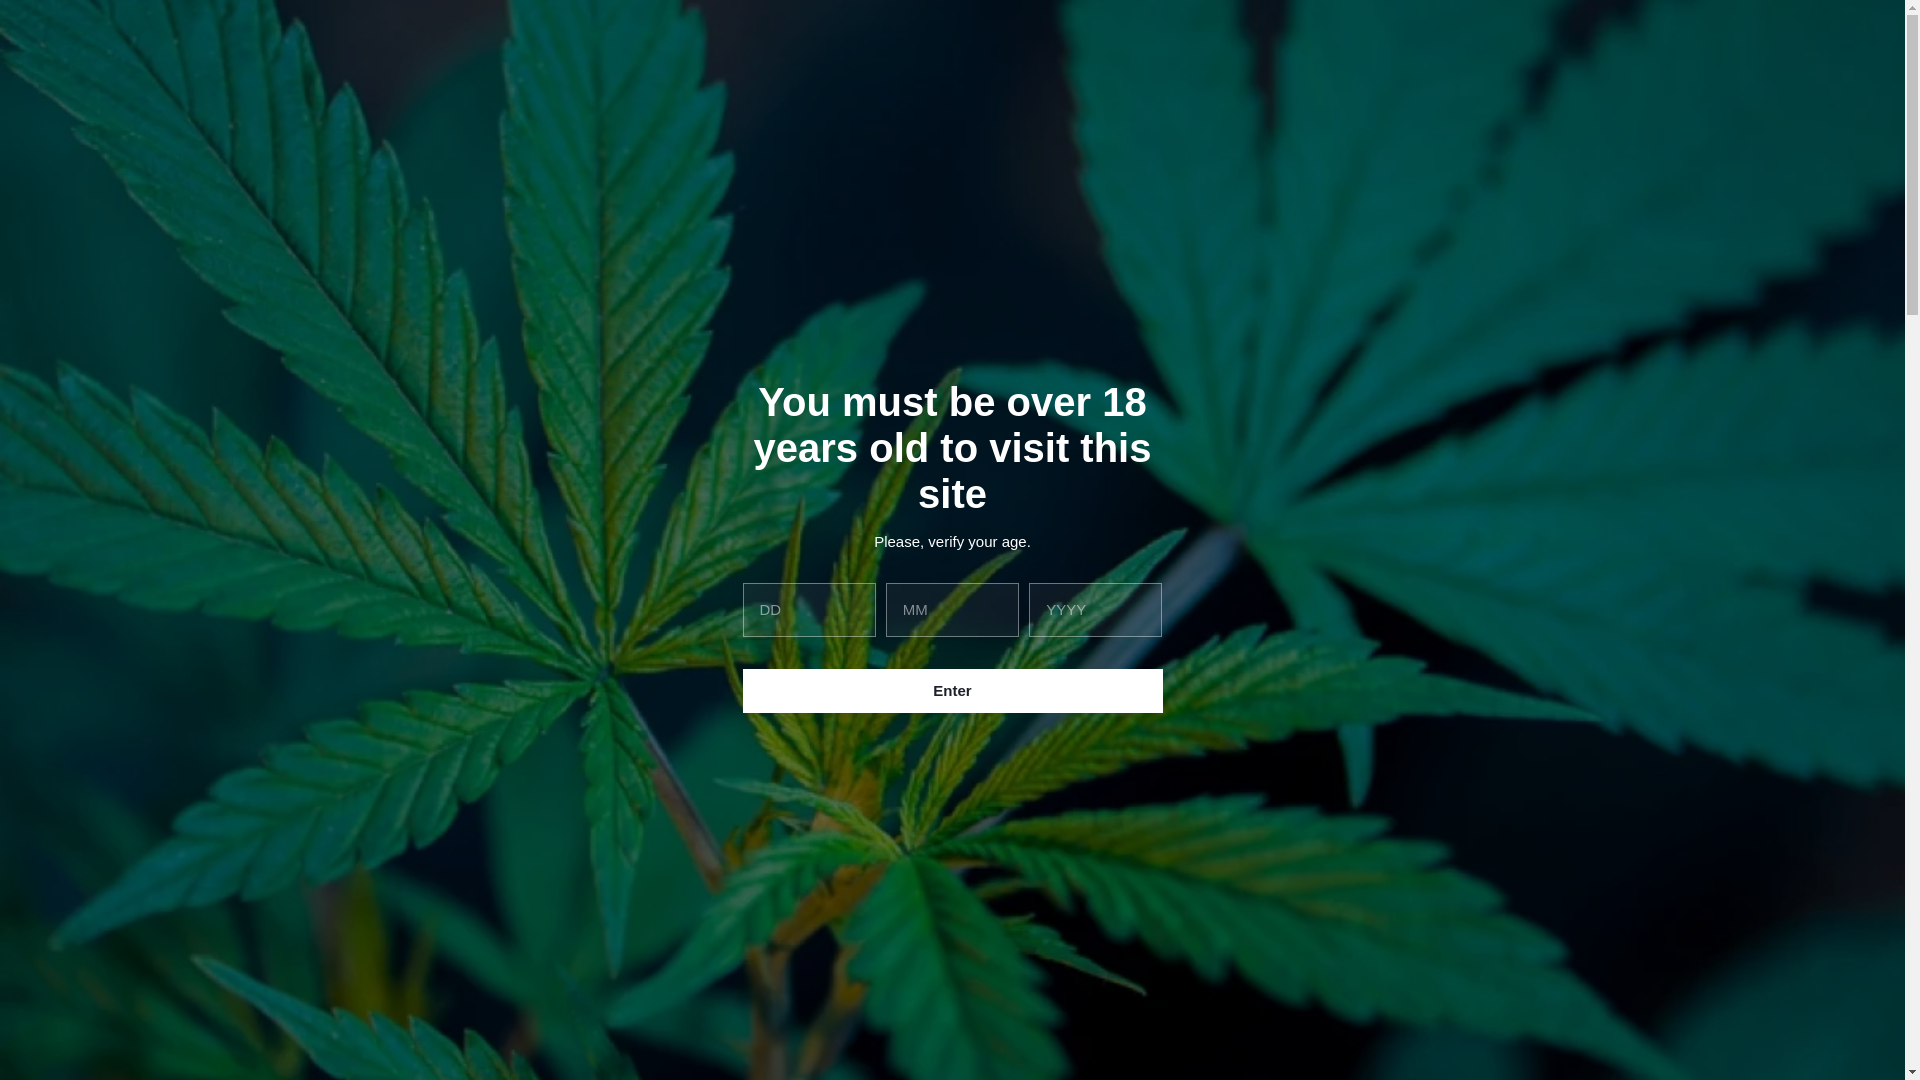 The width and height of the screenshot is (1920, 1080). I want to click on Jun 2, 2022, so click(816, 350).